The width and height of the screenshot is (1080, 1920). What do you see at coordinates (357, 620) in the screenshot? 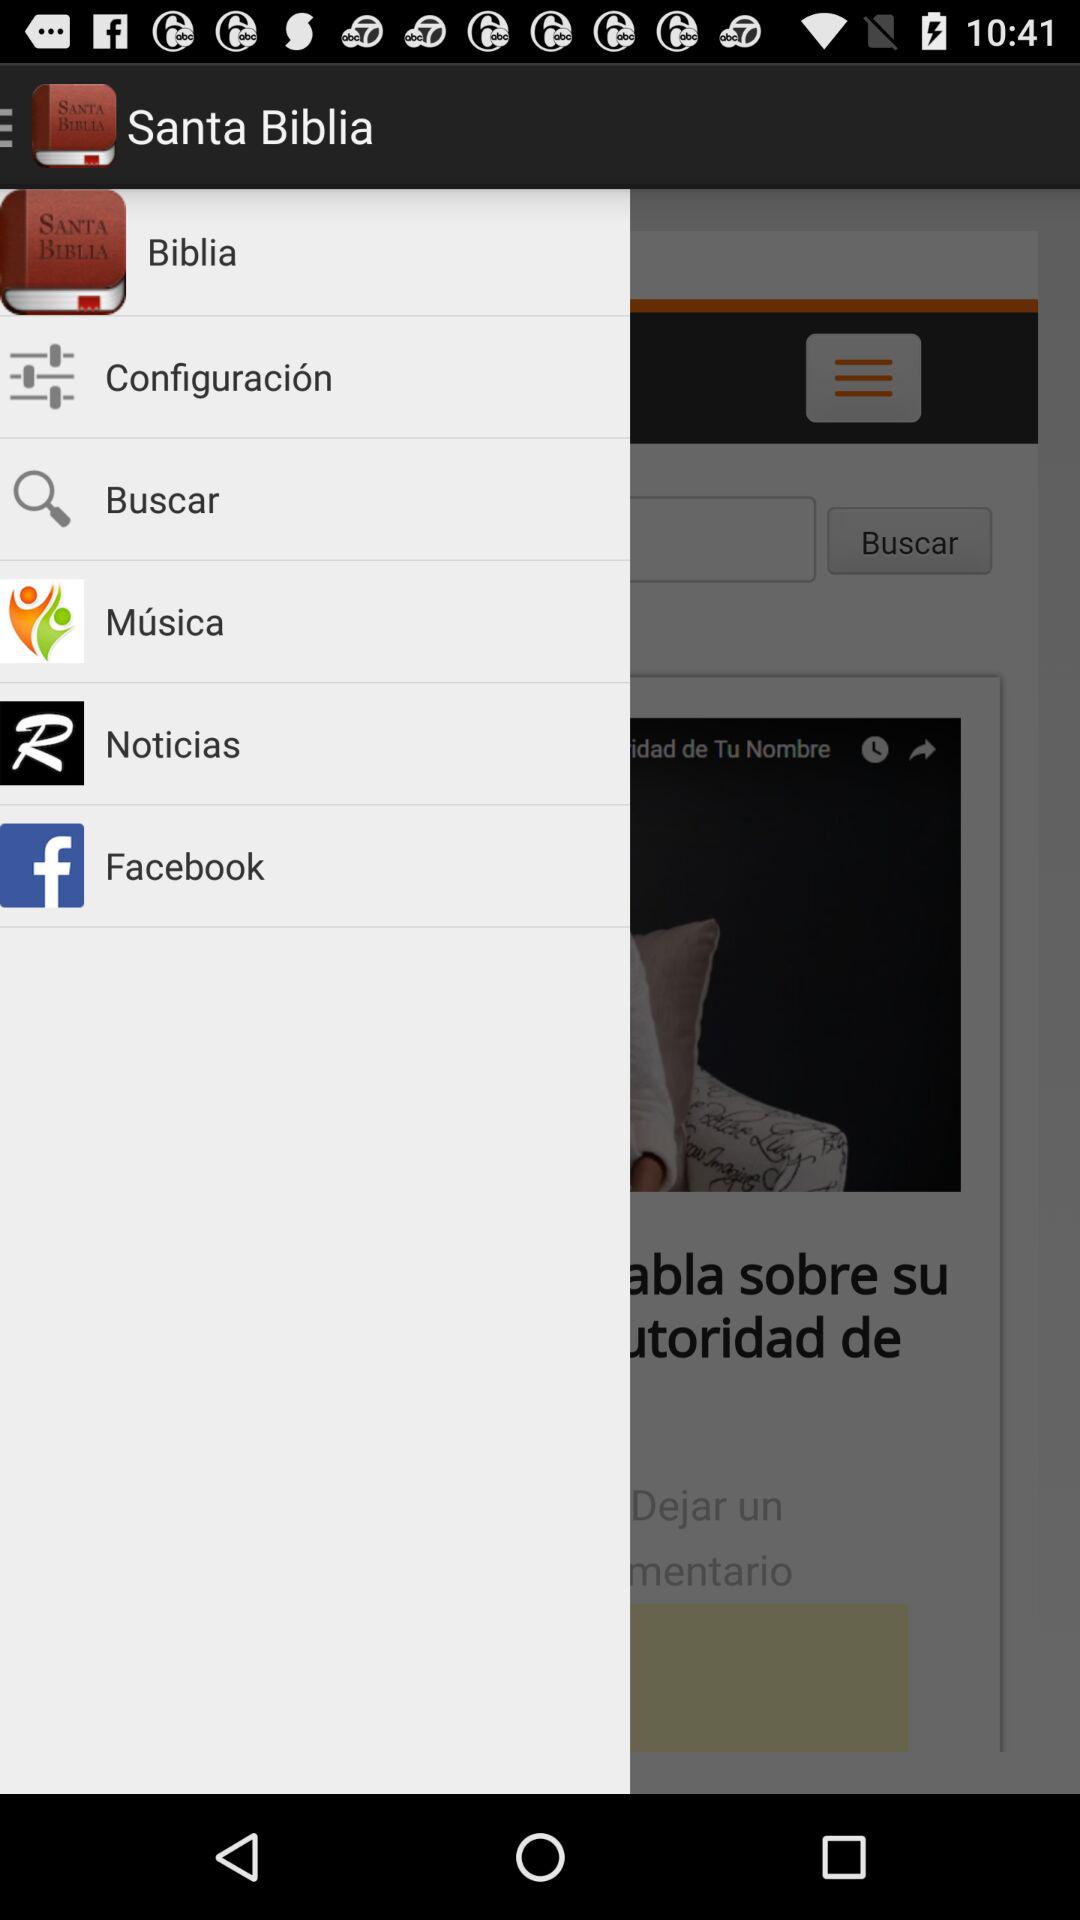
I see `tap item above the noticias app` at bounding box center [357, 620].